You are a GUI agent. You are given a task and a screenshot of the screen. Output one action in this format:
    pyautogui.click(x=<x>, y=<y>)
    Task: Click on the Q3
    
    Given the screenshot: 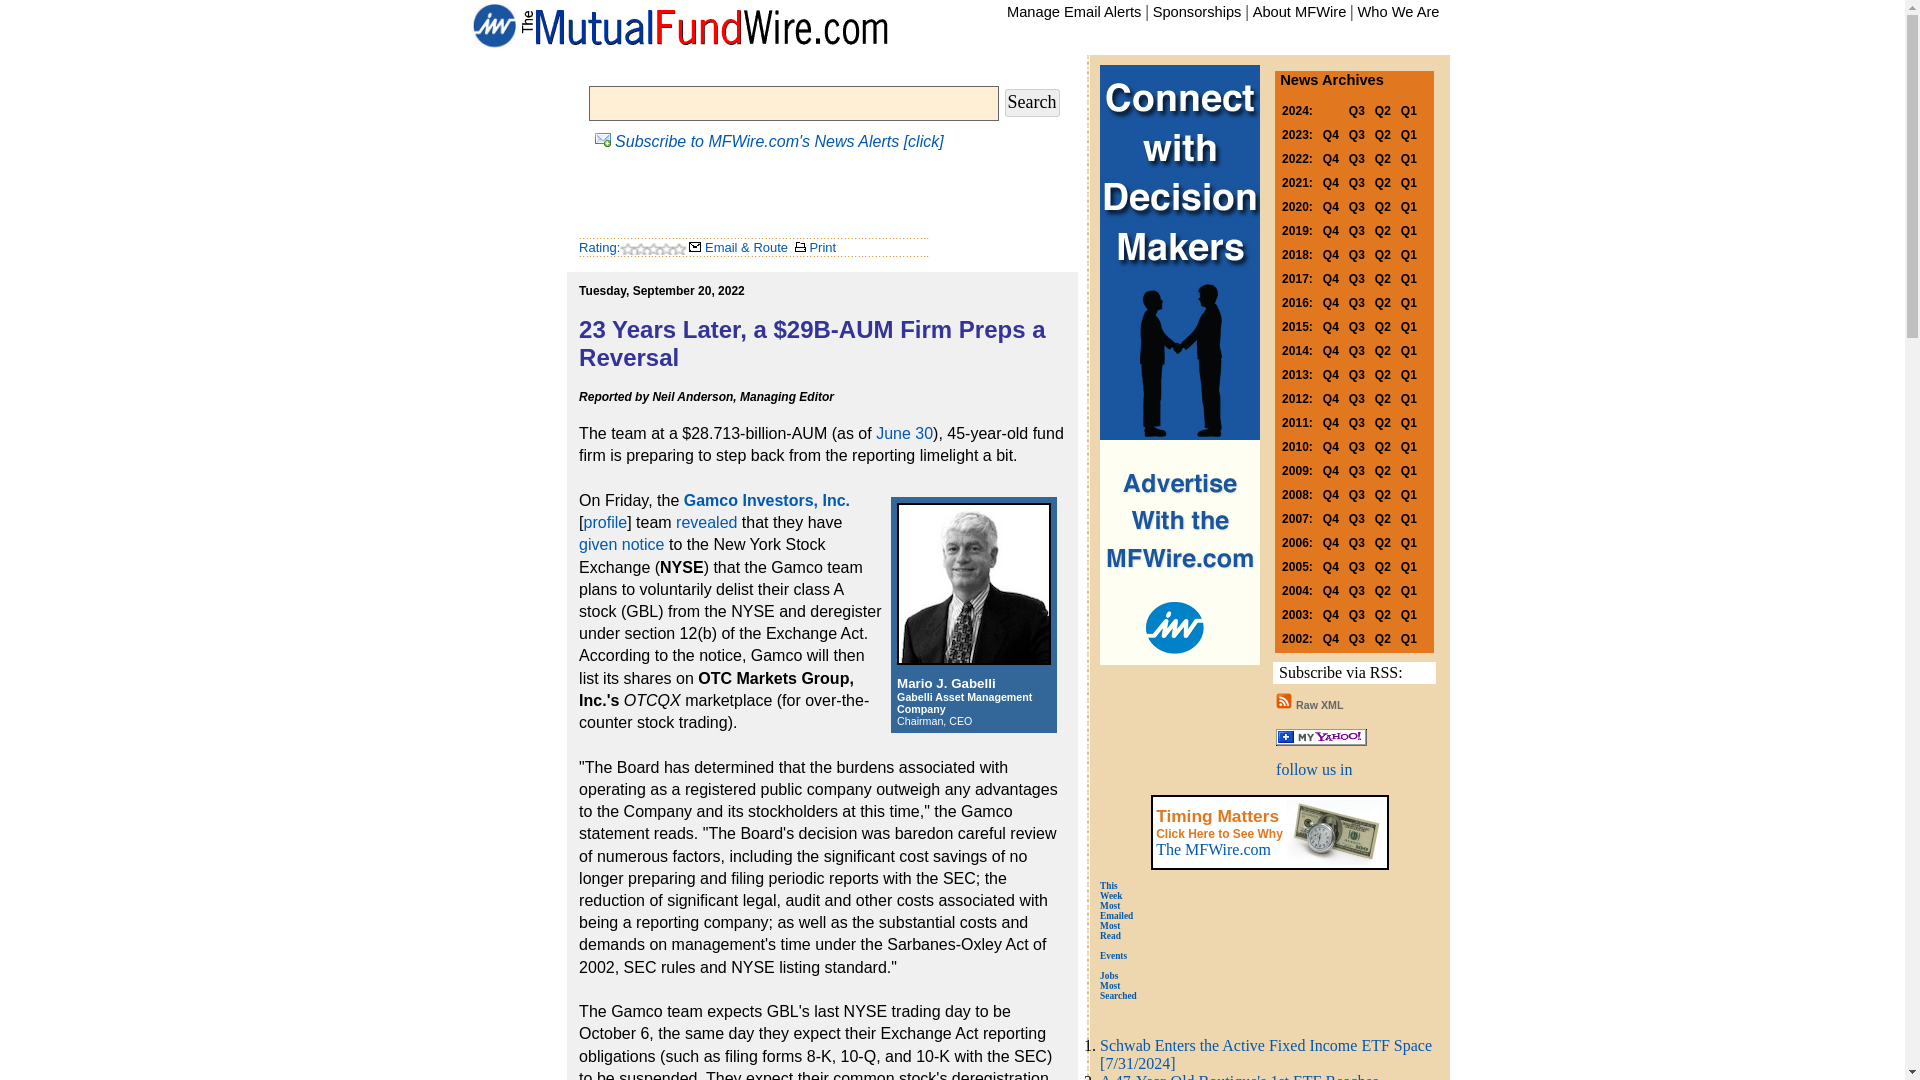 What is the action you would take?
    pyautogui.click(x=1357, y=158)
    